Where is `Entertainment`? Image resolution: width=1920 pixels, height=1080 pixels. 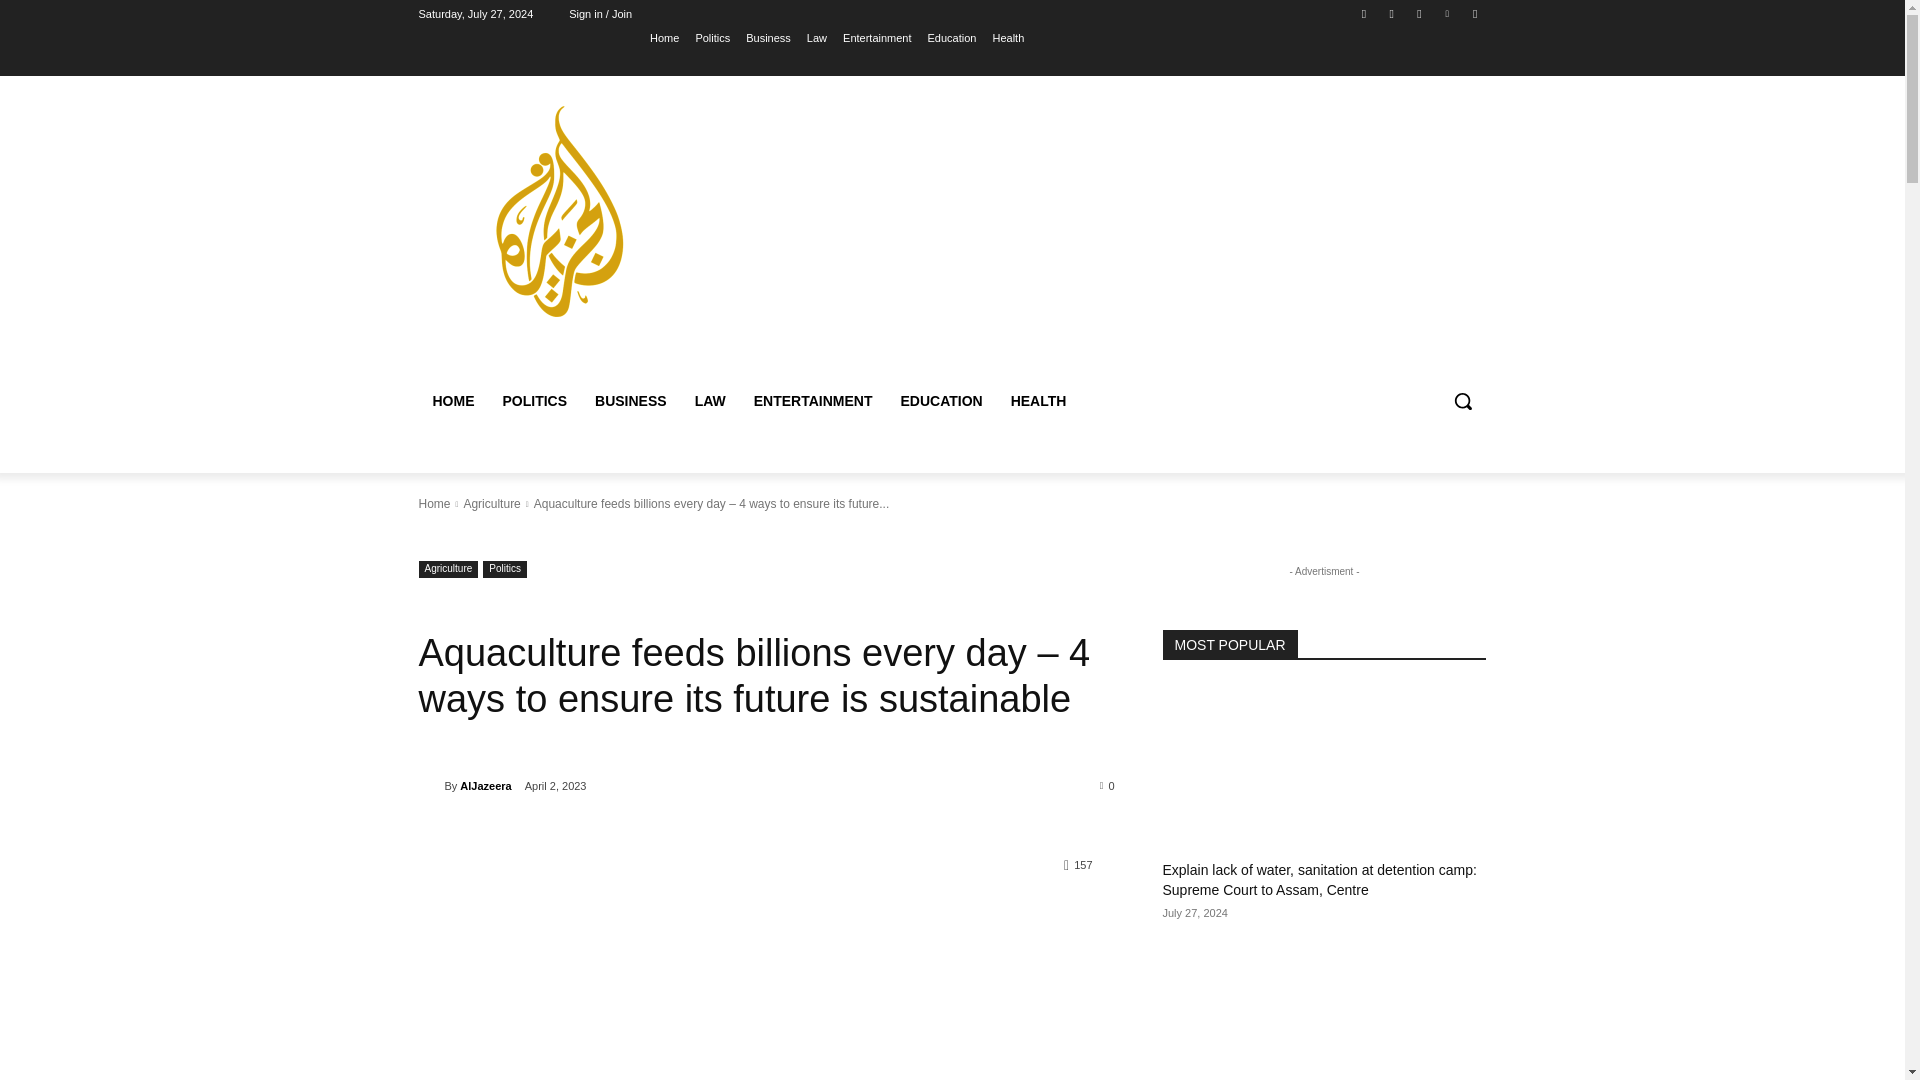
Entertainment is located at coordinates (876, 37).